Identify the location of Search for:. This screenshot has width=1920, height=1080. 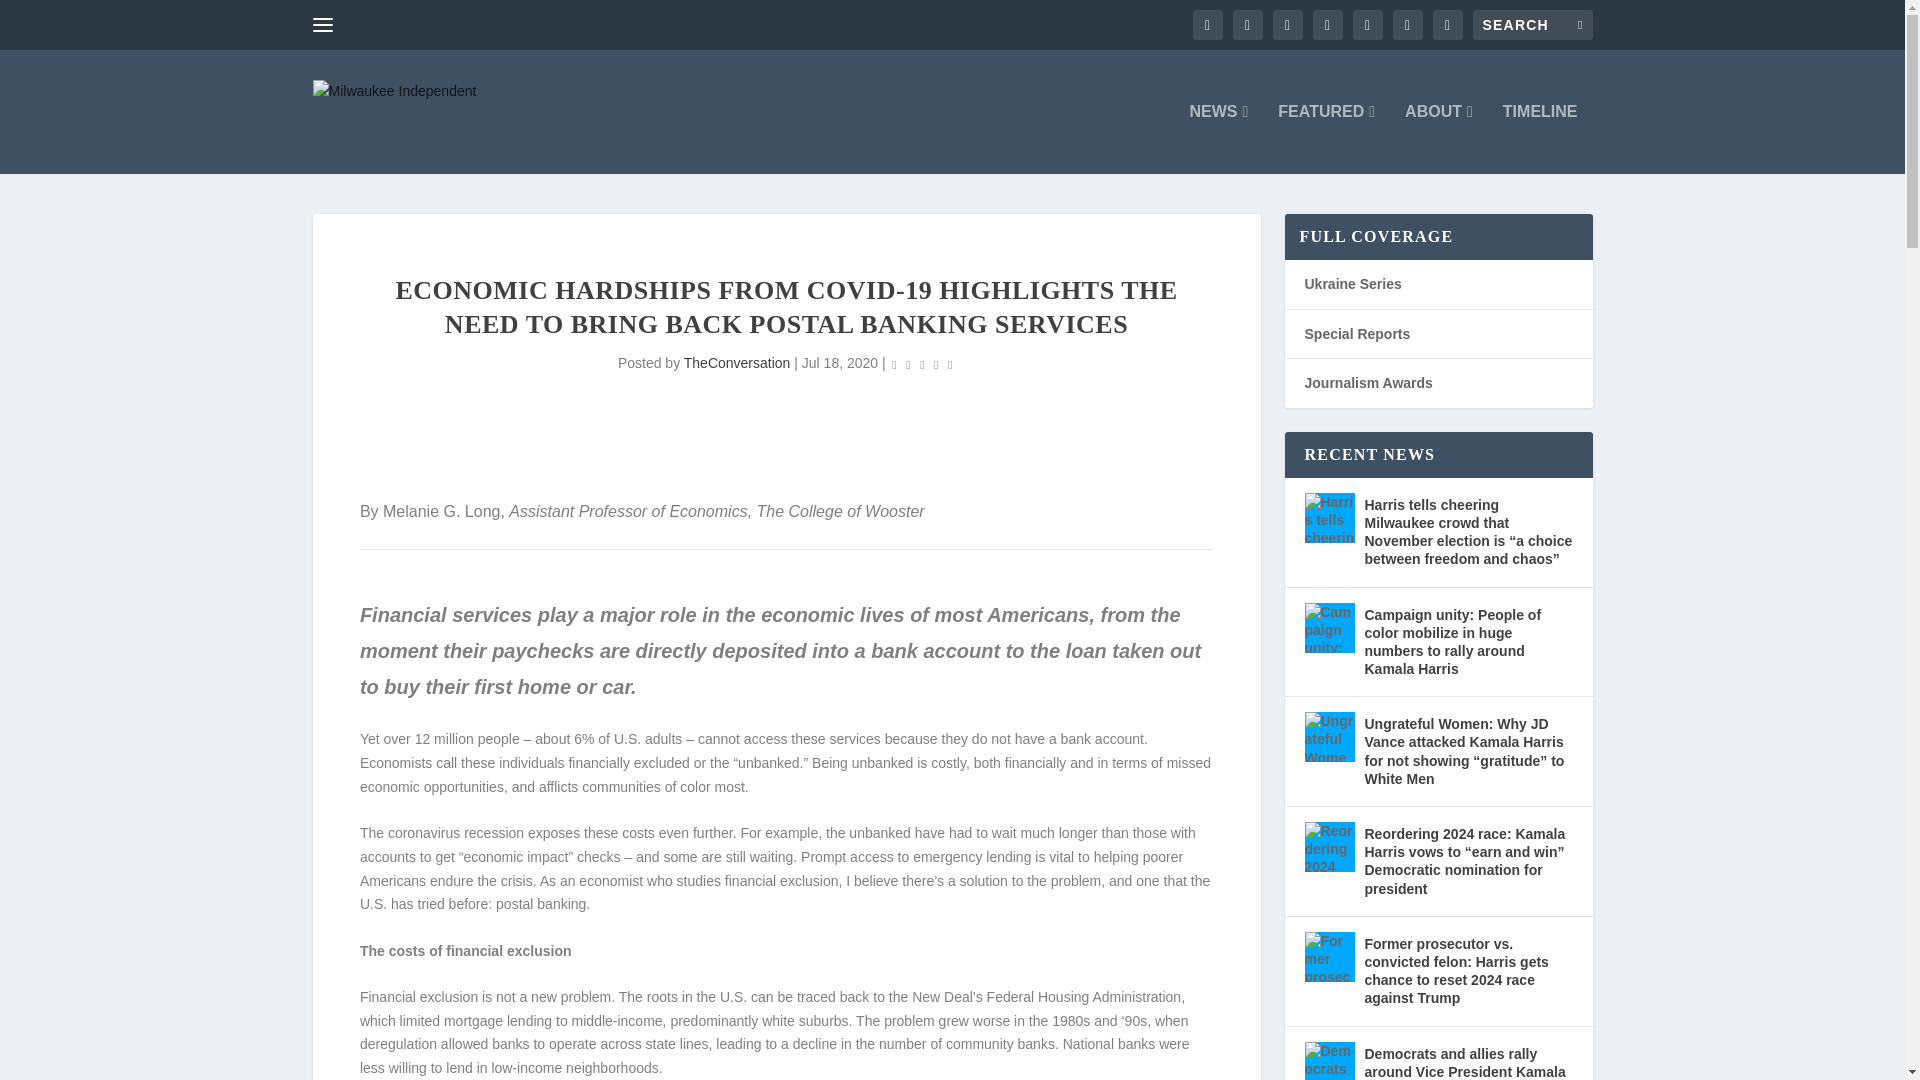
(1532, 24).